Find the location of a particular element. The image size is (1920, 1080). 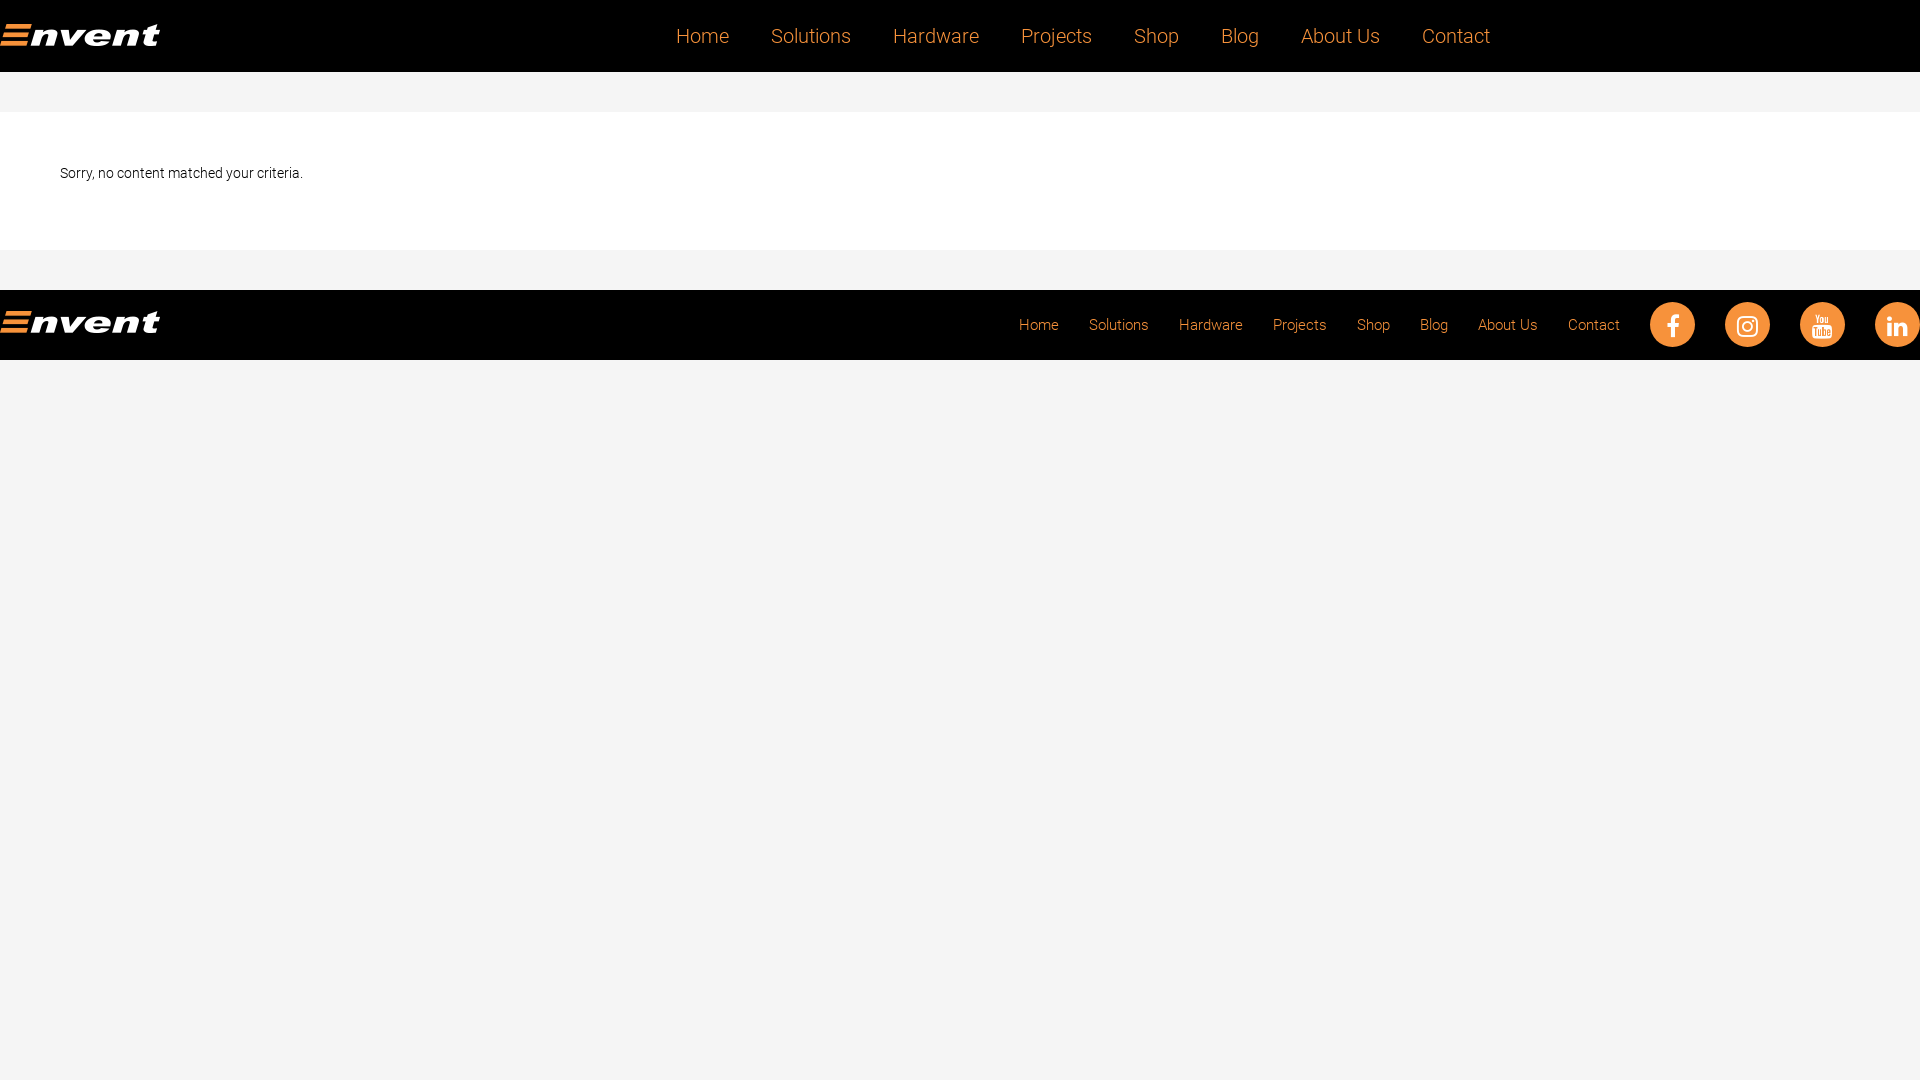

Blog is located at coordinates (1434, 325).